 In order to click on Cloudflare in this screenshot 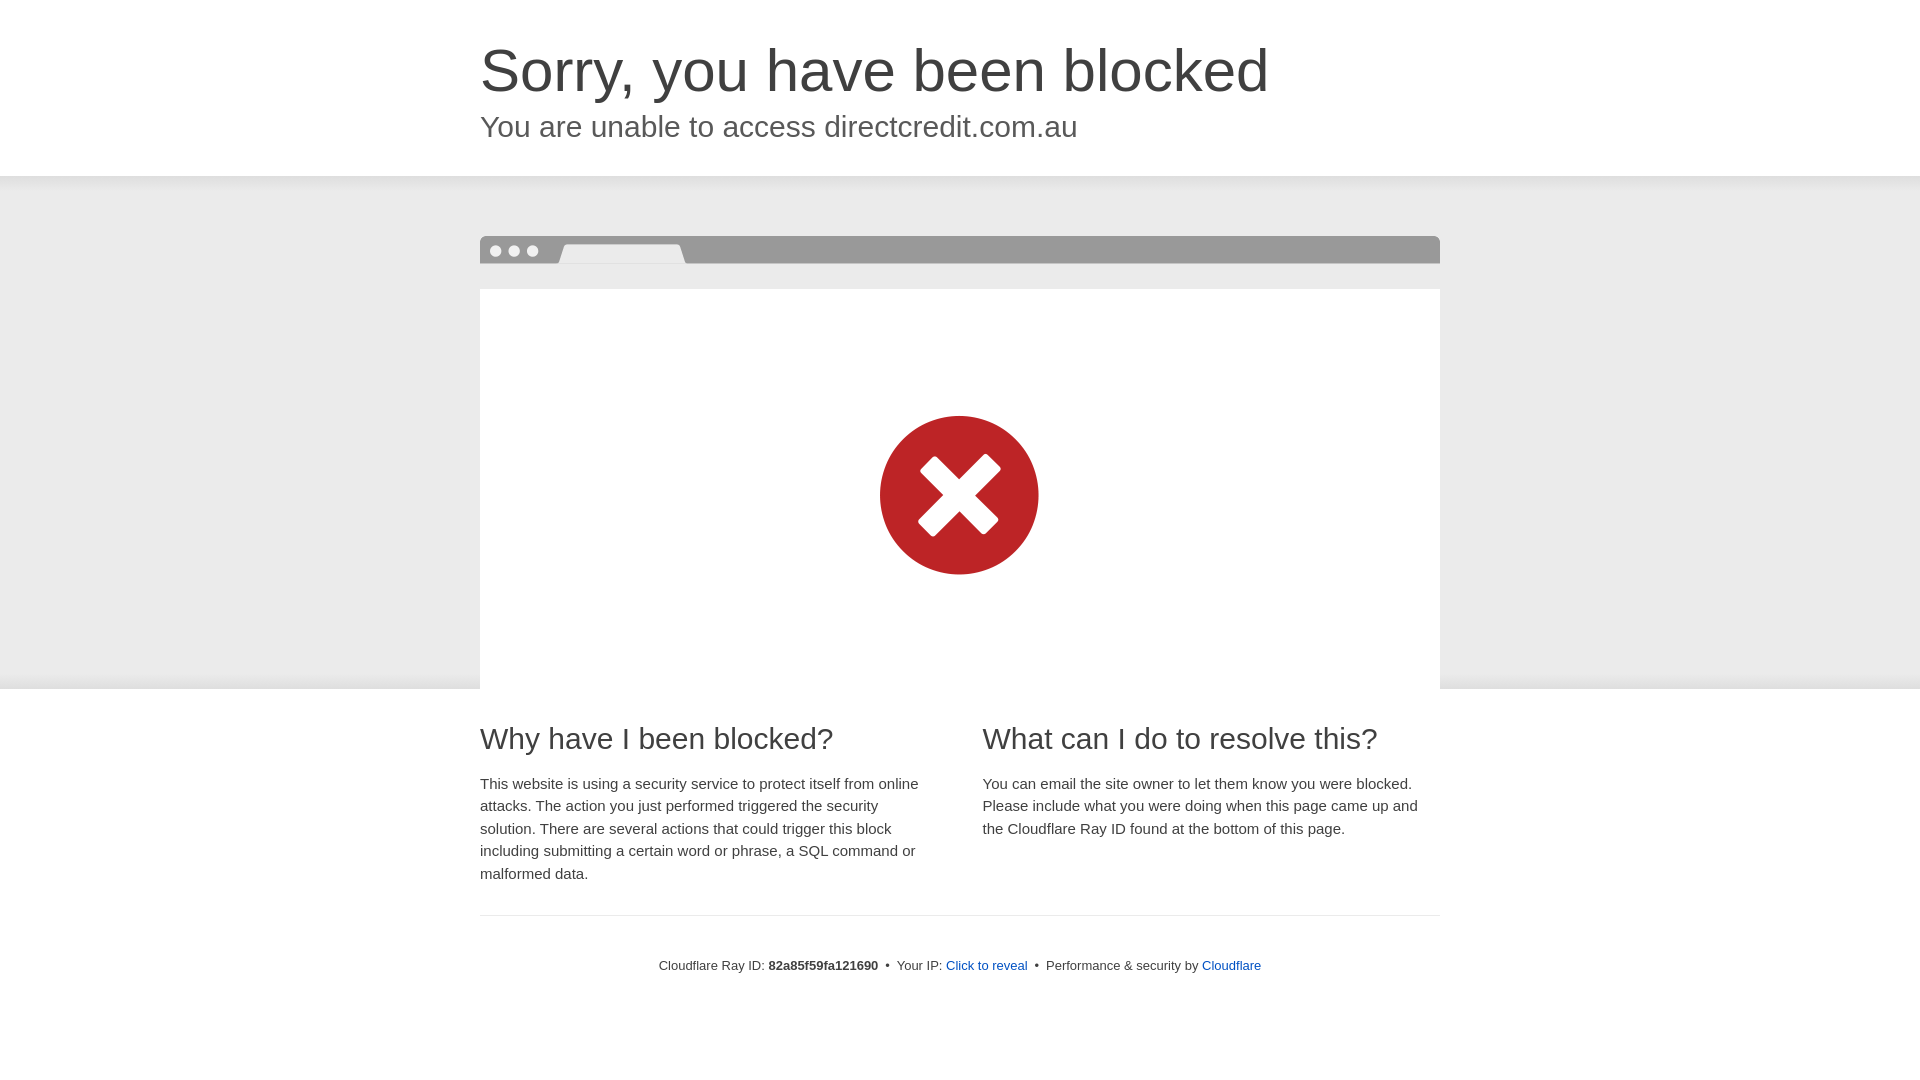, I will do `click(1232, 966)`.